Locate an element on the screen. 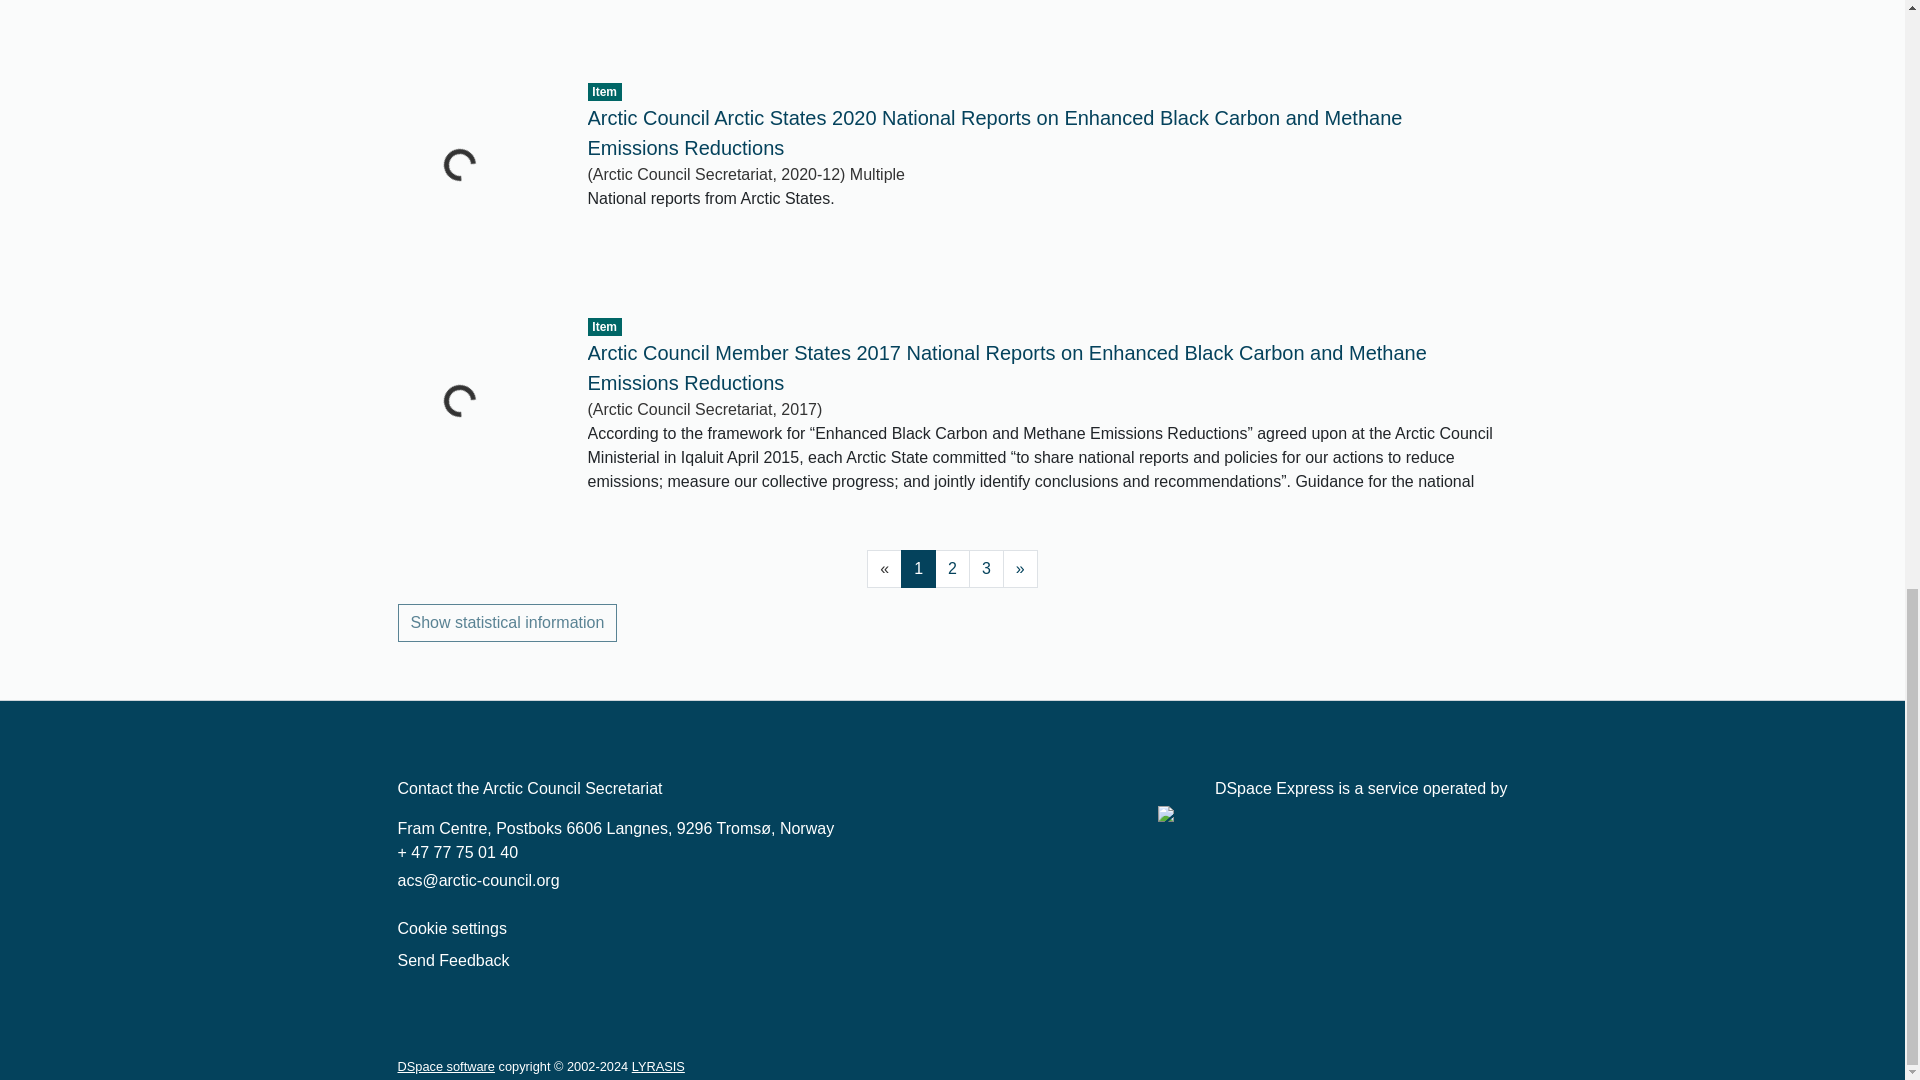  Loading... is located at coordinates (478, 180).